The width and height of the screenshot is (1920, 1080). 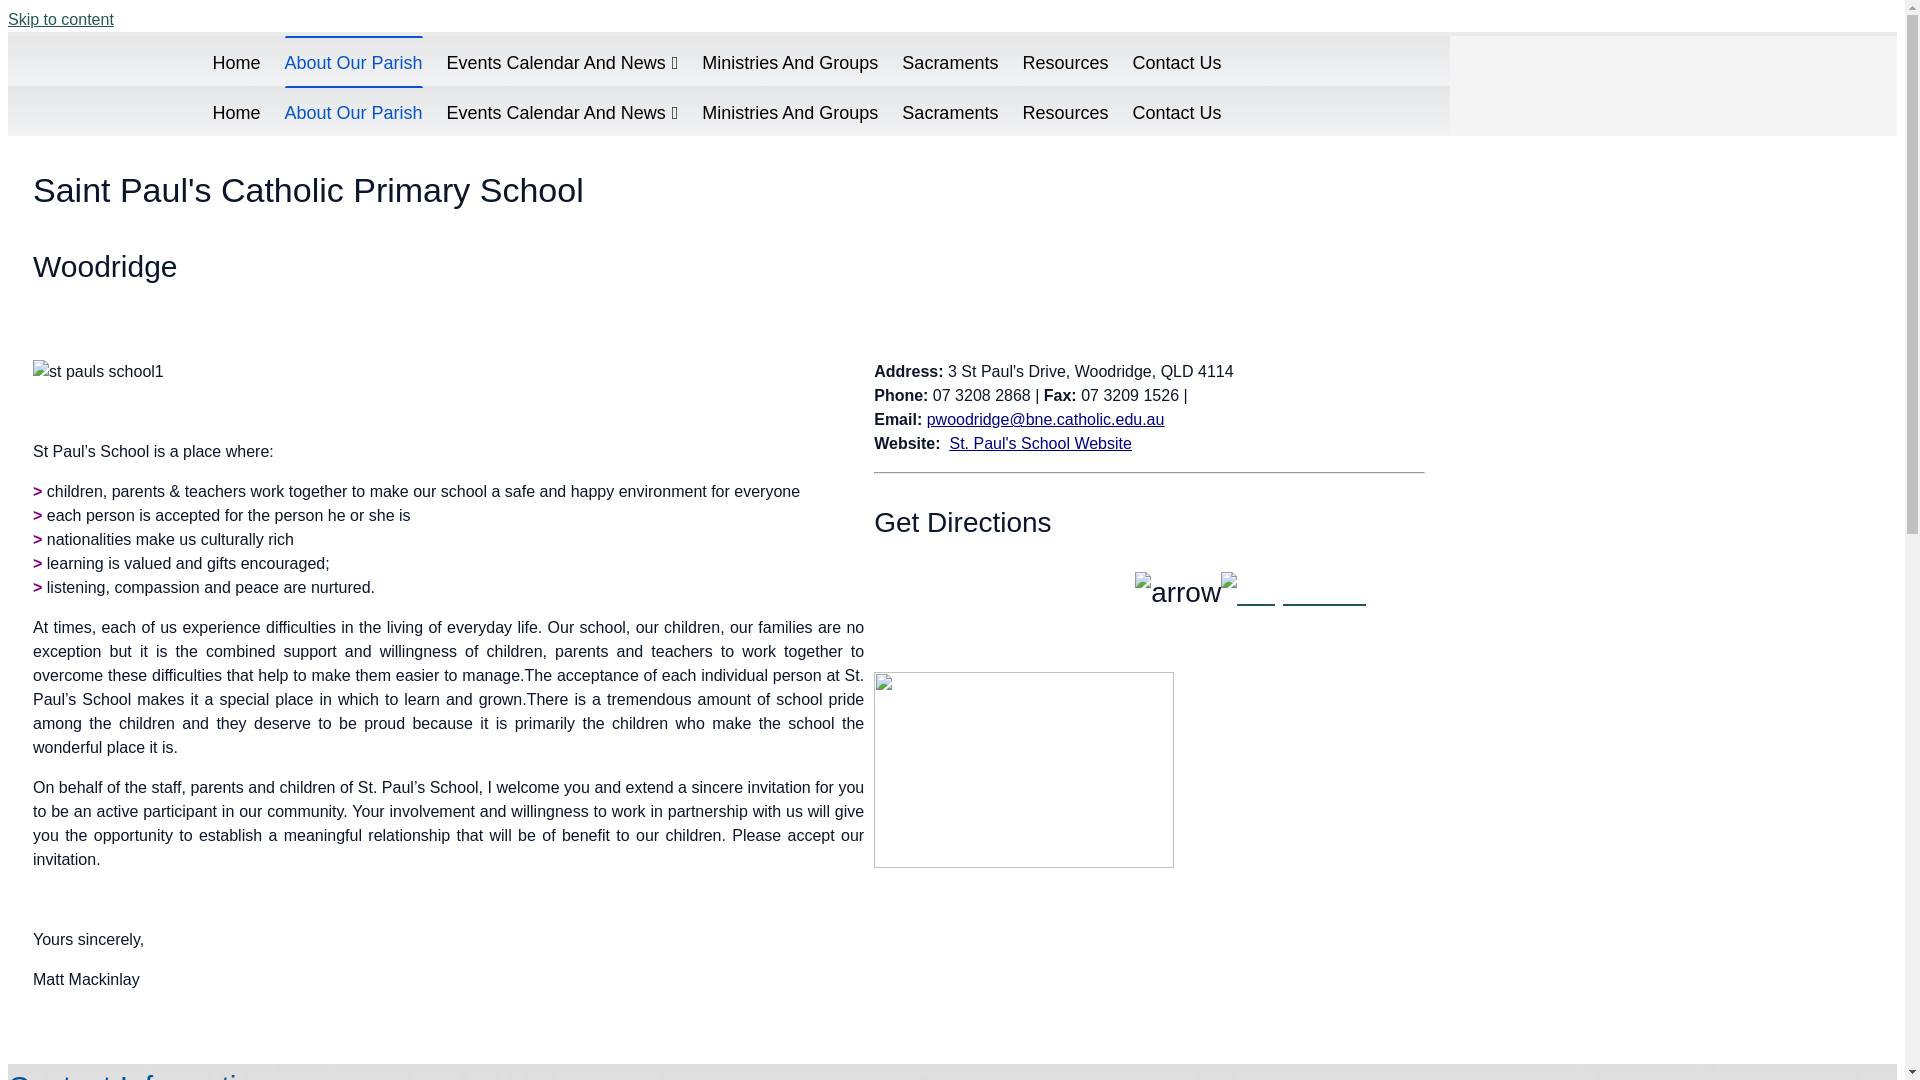 I want to click on Home, so click(x=236, y=111).